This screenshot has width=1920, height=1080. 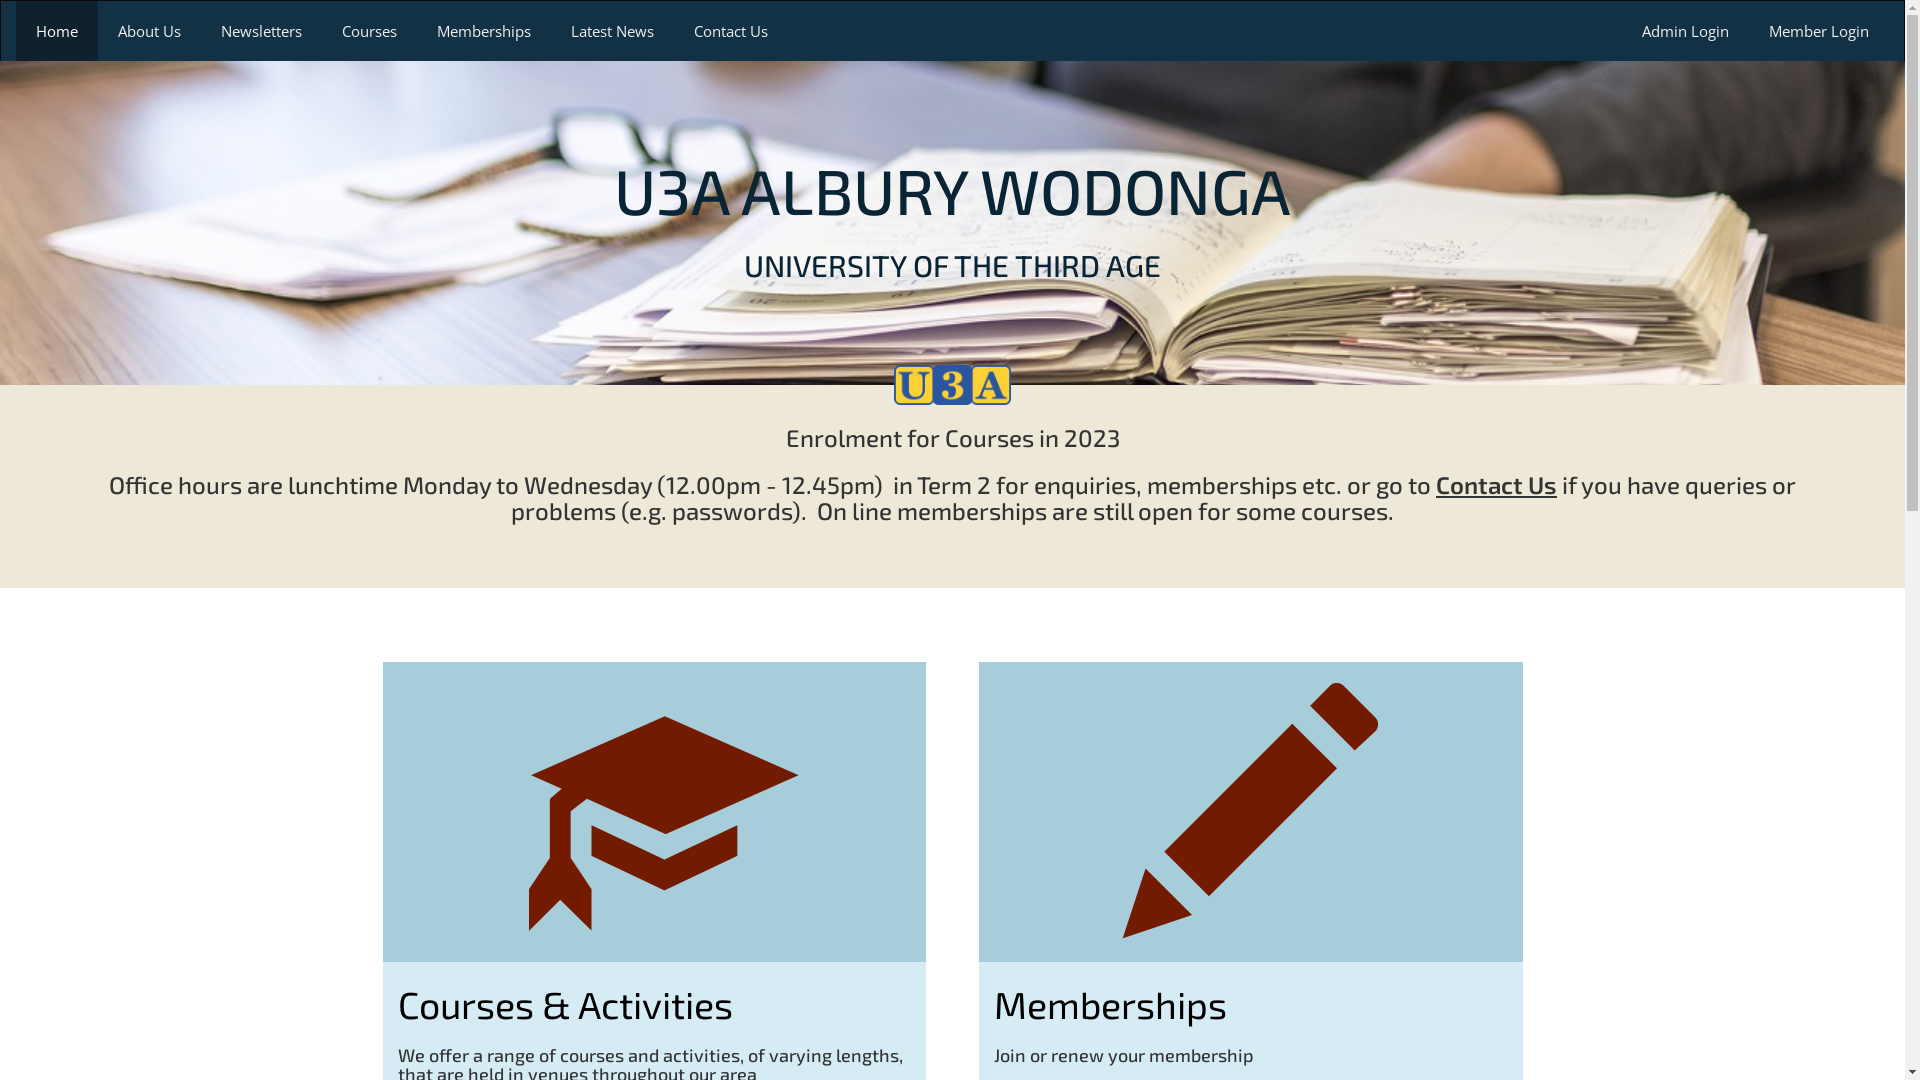 I want to click on Contact Us, so click(x=731, y=31).